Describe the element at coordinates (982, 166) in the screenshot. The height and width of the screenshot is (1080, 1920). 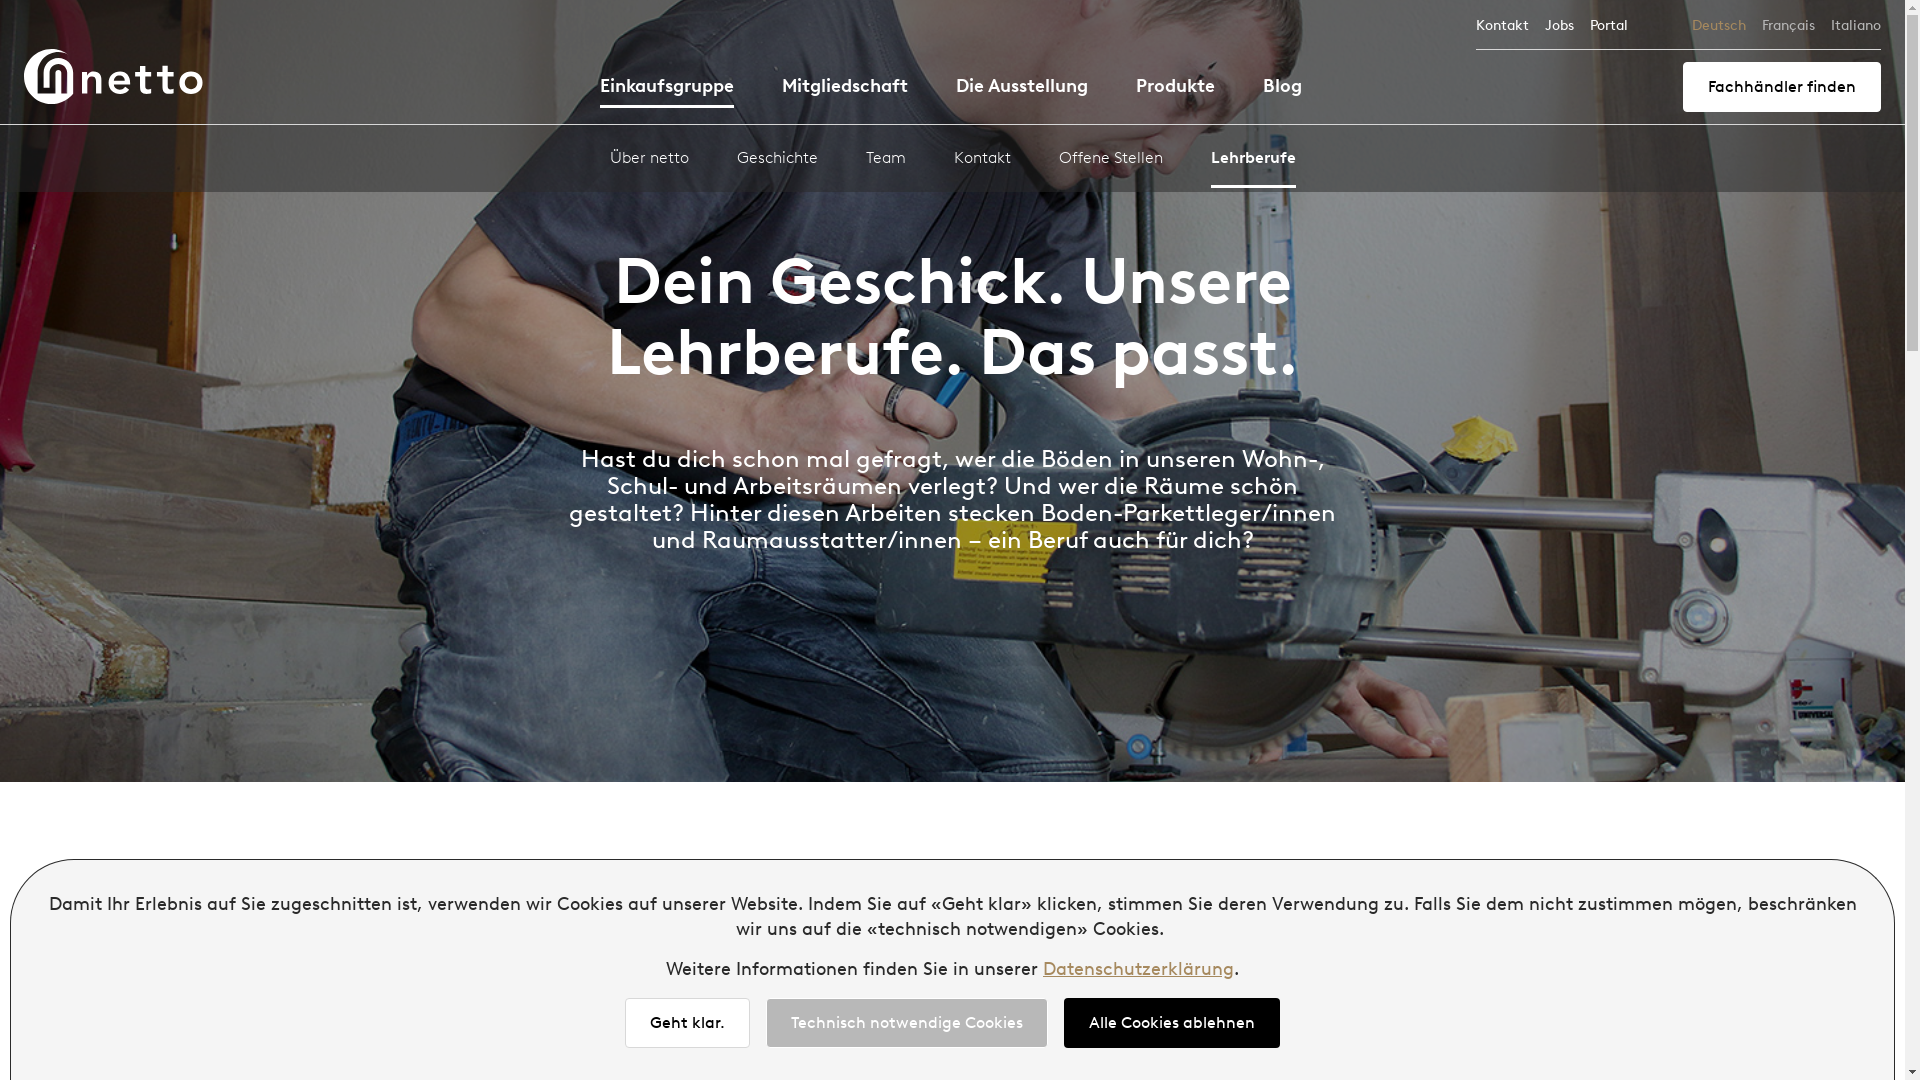
I see `Kontakt` at that location.